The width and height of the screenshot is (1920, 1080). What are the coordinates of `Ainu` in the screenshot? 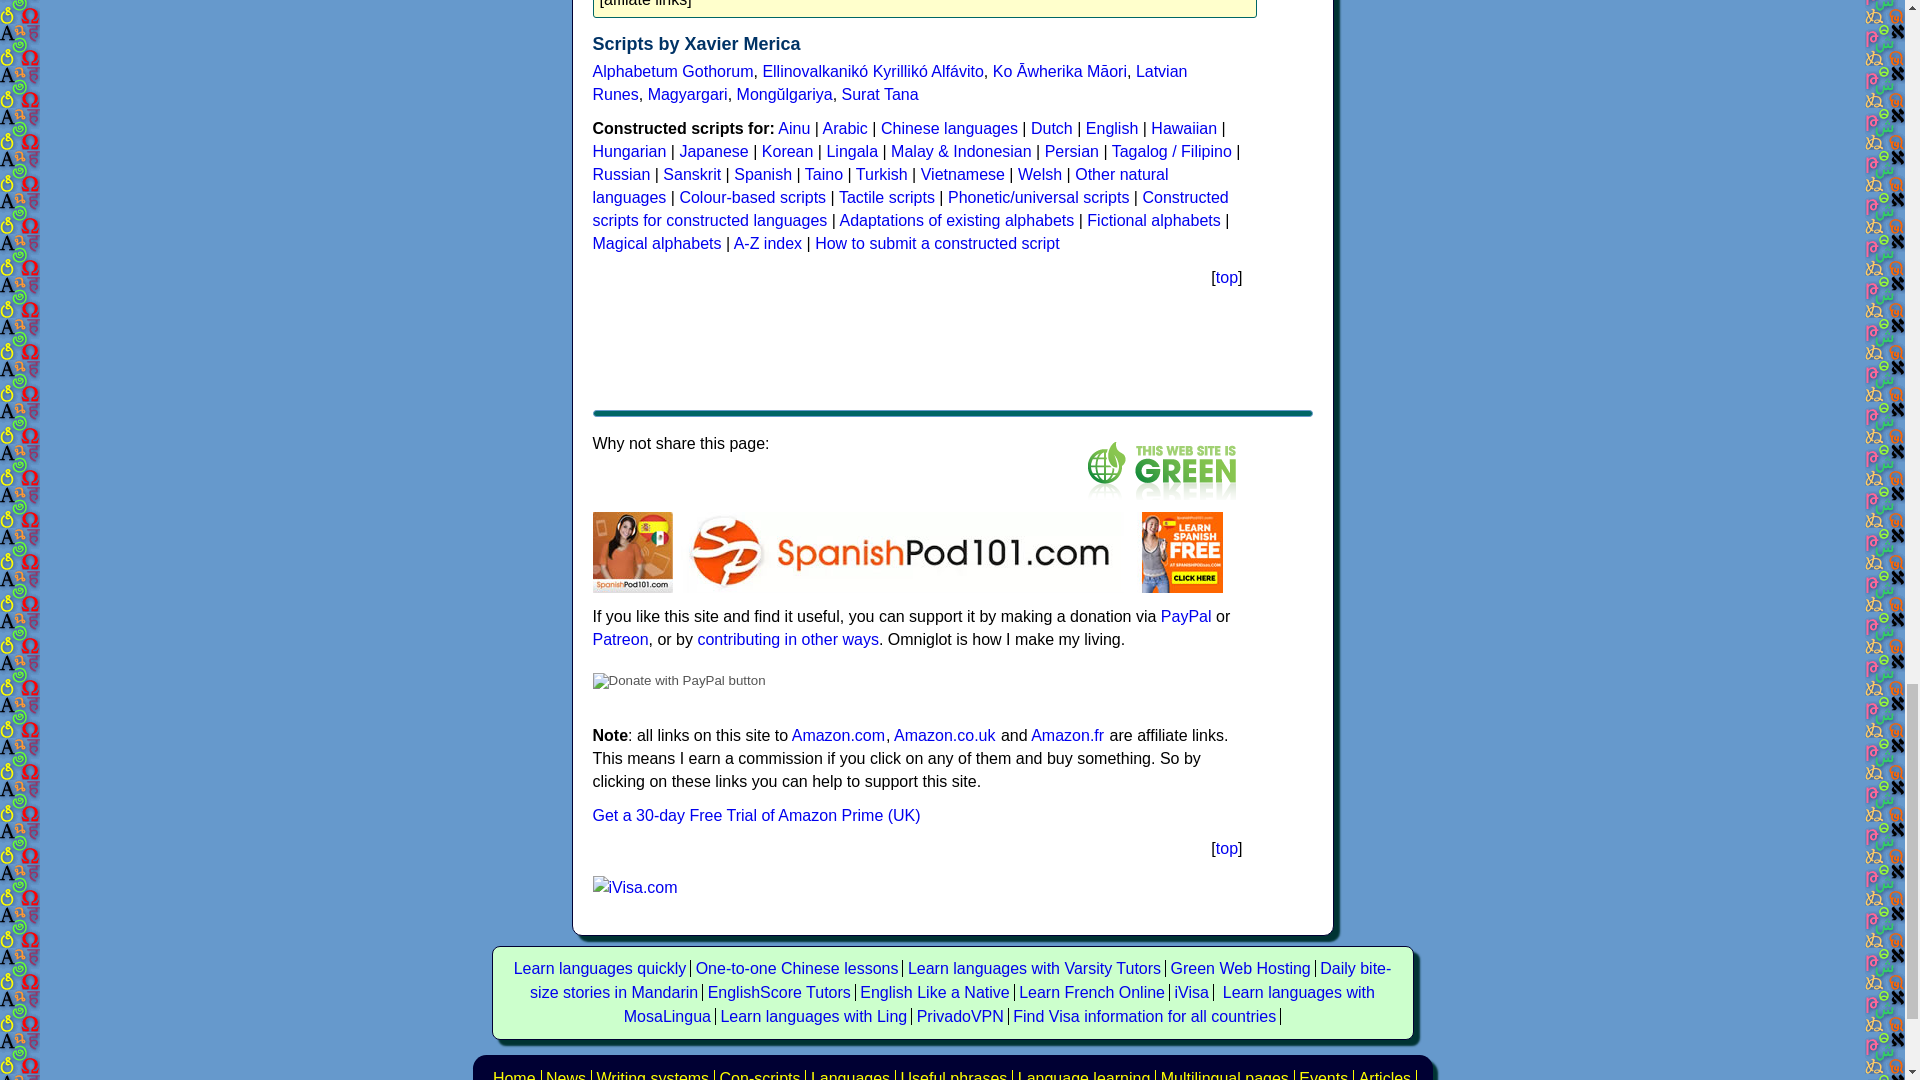 It's located at (794, 128).